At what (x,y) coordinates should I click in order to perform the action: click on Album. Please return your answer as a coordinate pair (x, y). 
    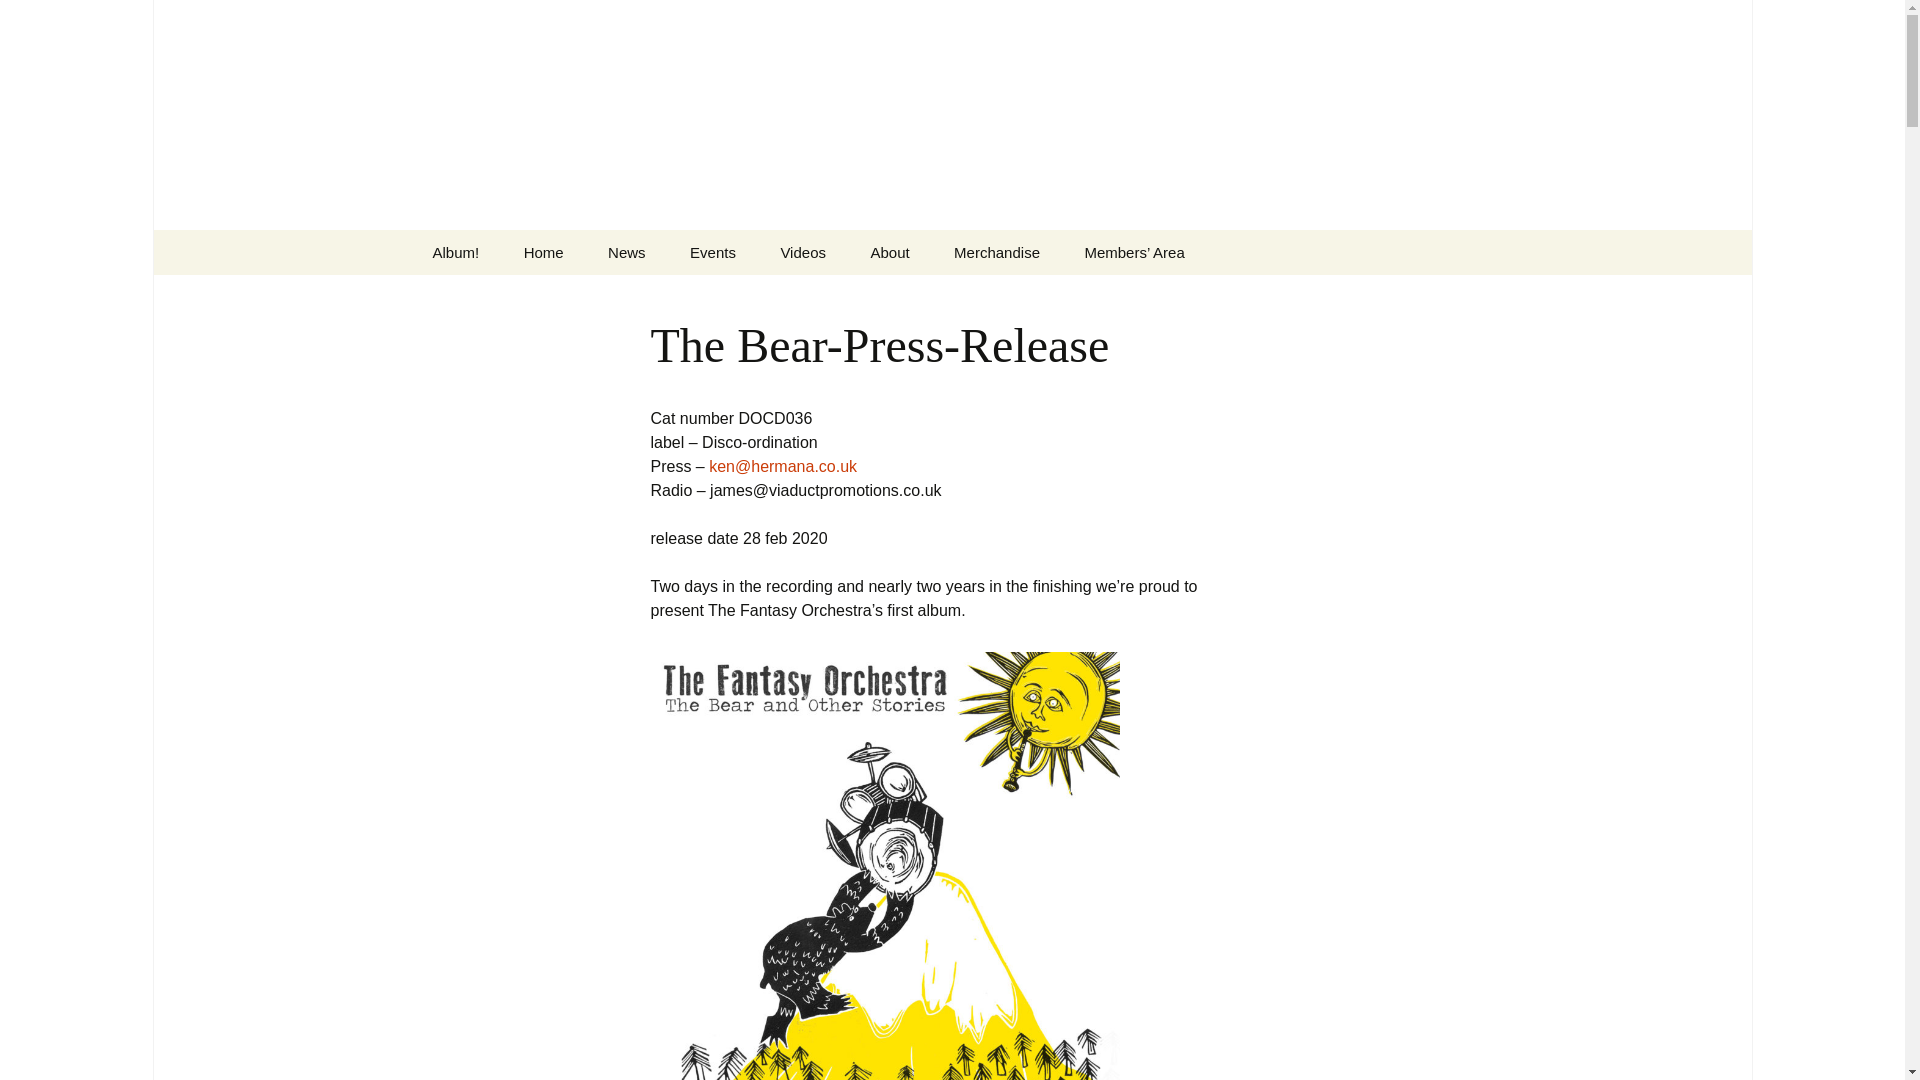
    Looking at the image, I should click on (1034, 297).